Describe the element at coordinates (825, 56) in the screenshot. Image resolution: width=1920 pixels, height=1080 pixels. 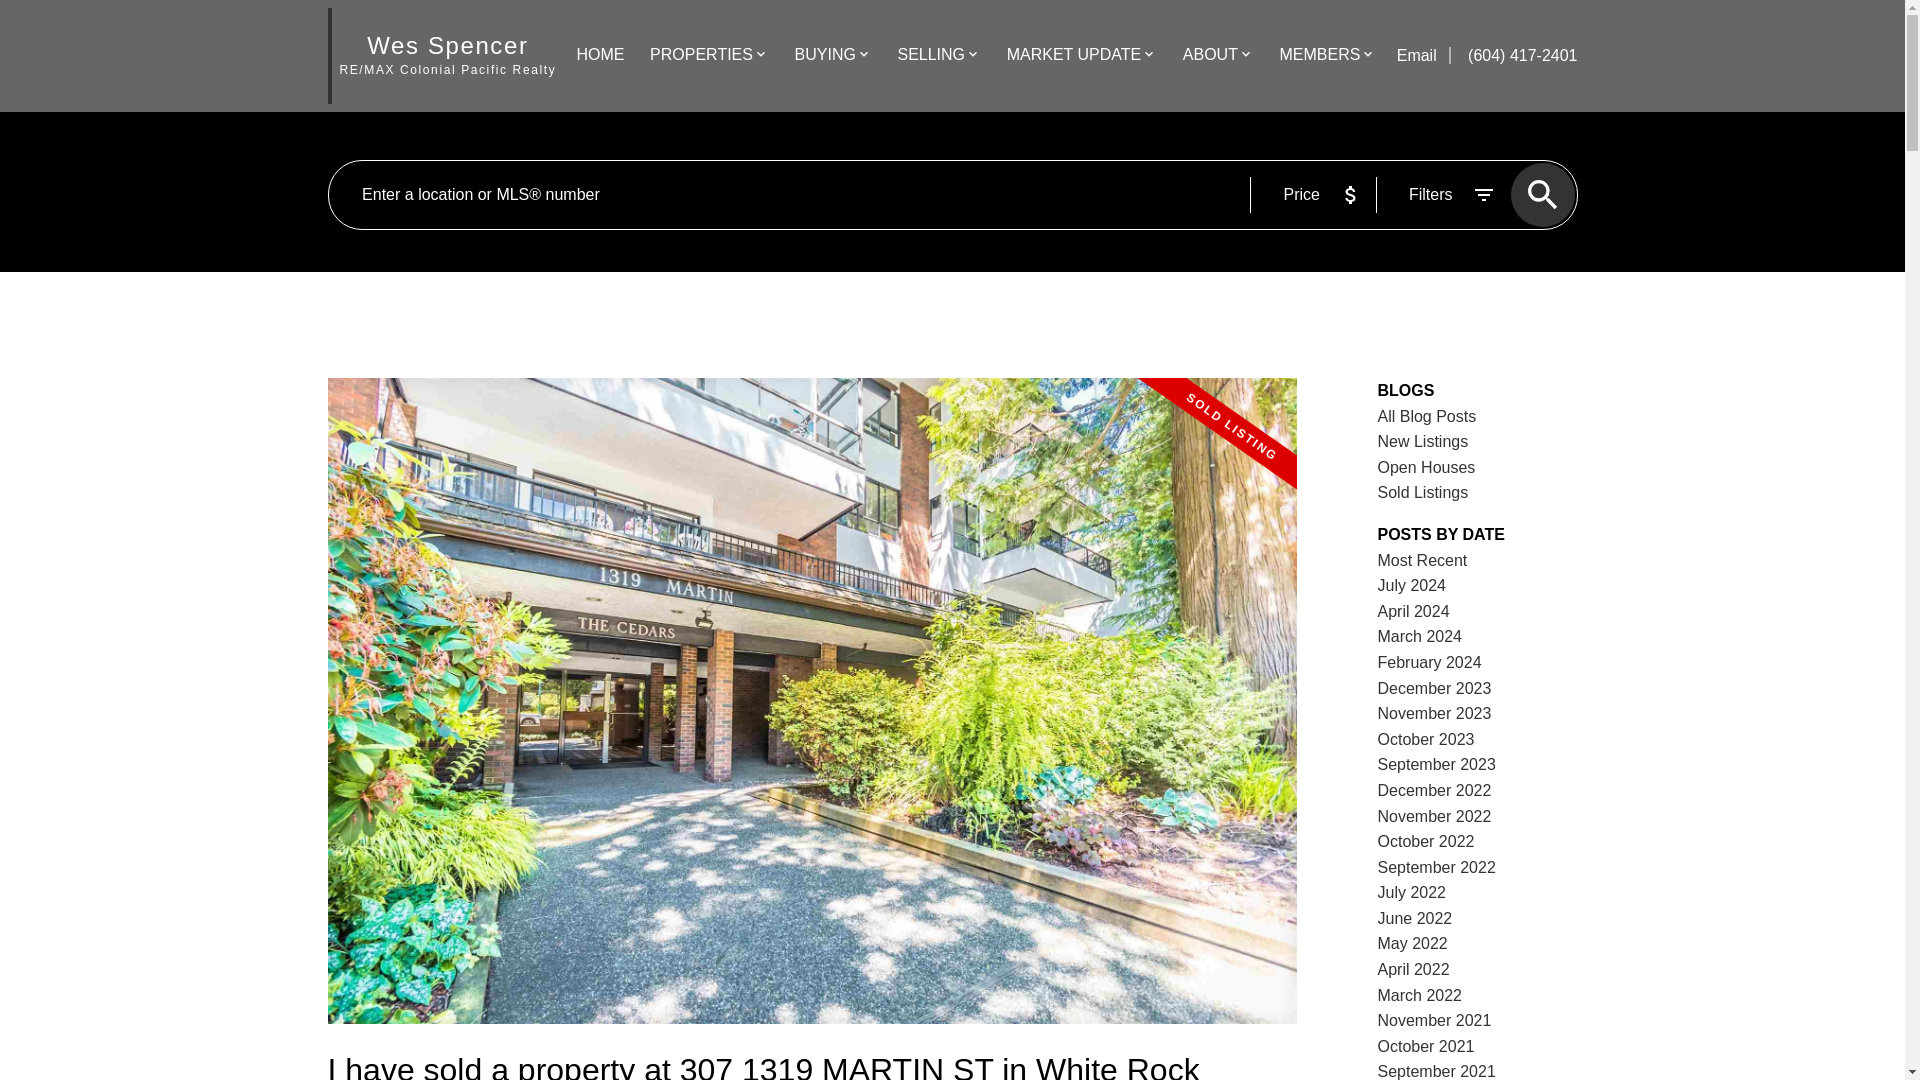
I see `BUYING` at that location.